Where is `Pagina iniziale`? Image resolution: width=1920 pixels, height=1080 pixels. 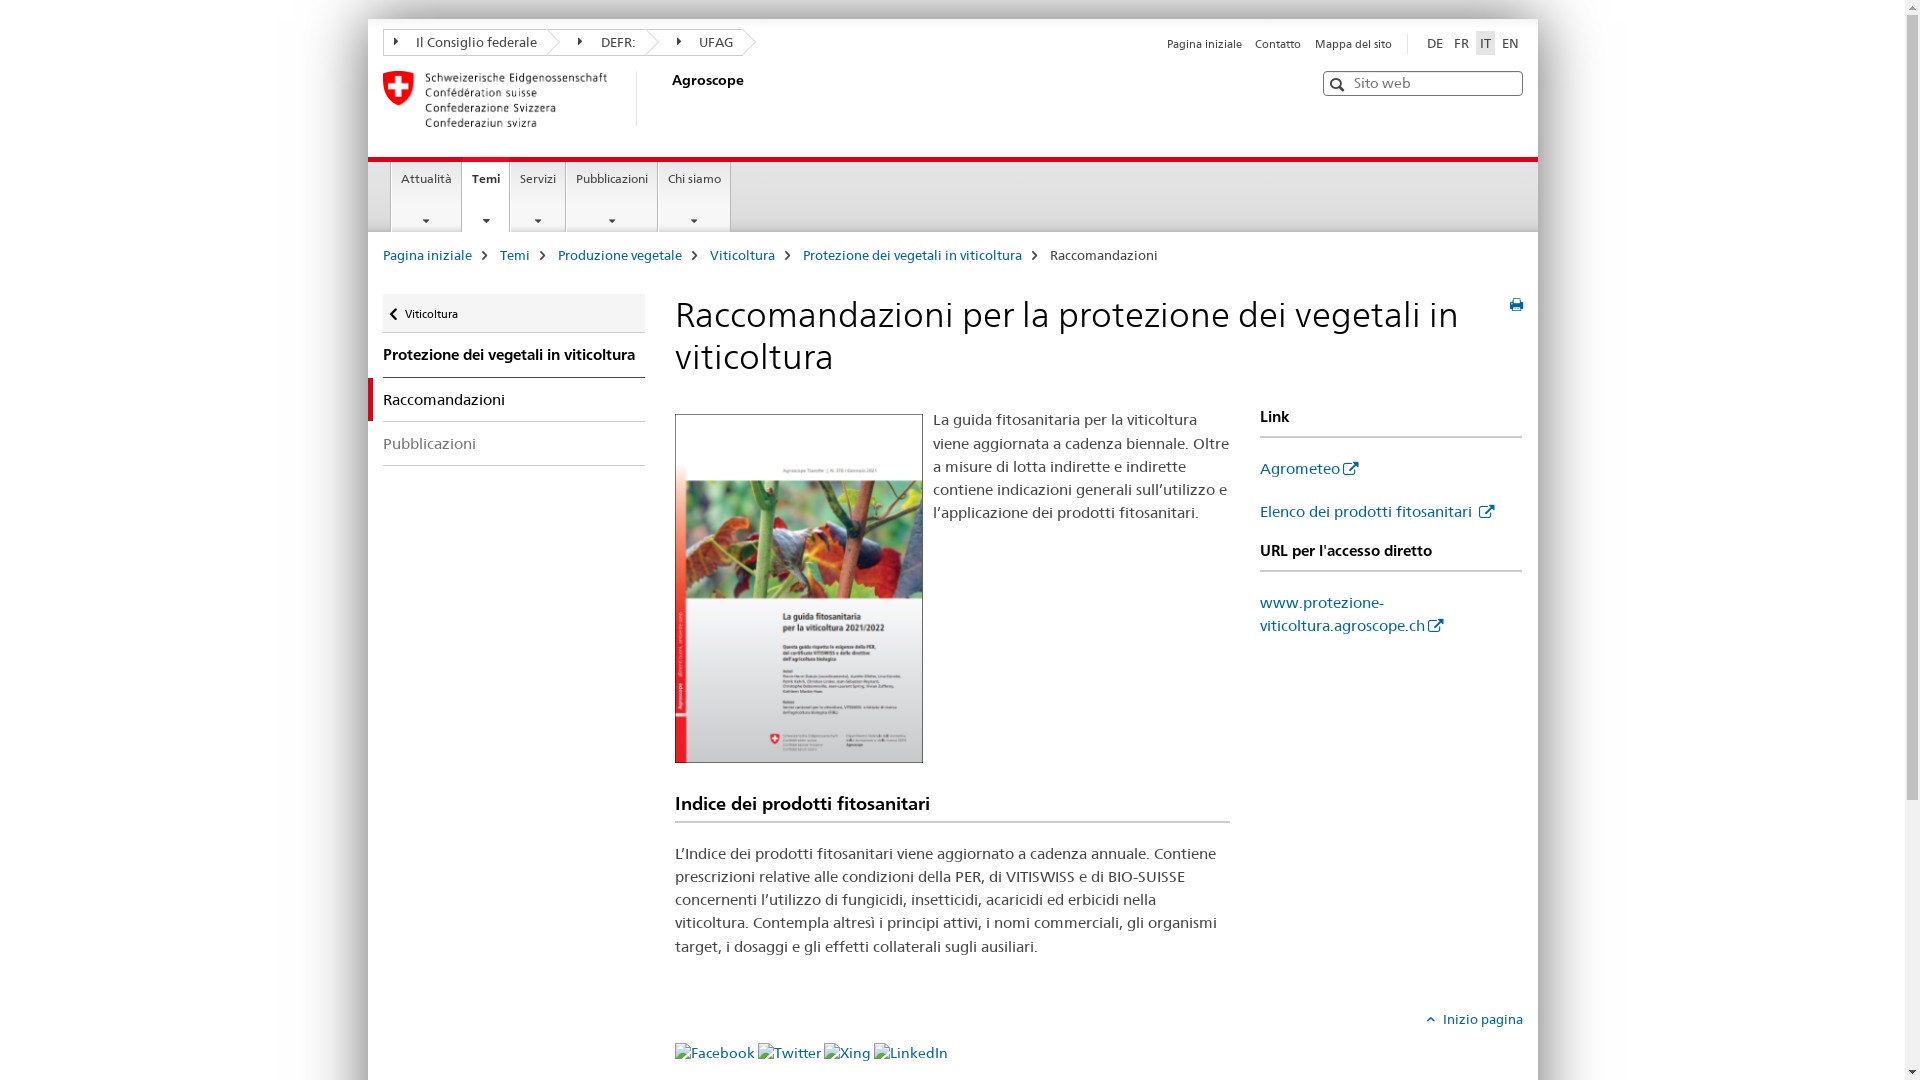 Pagina iniziale is located at coordinates (426, 255).